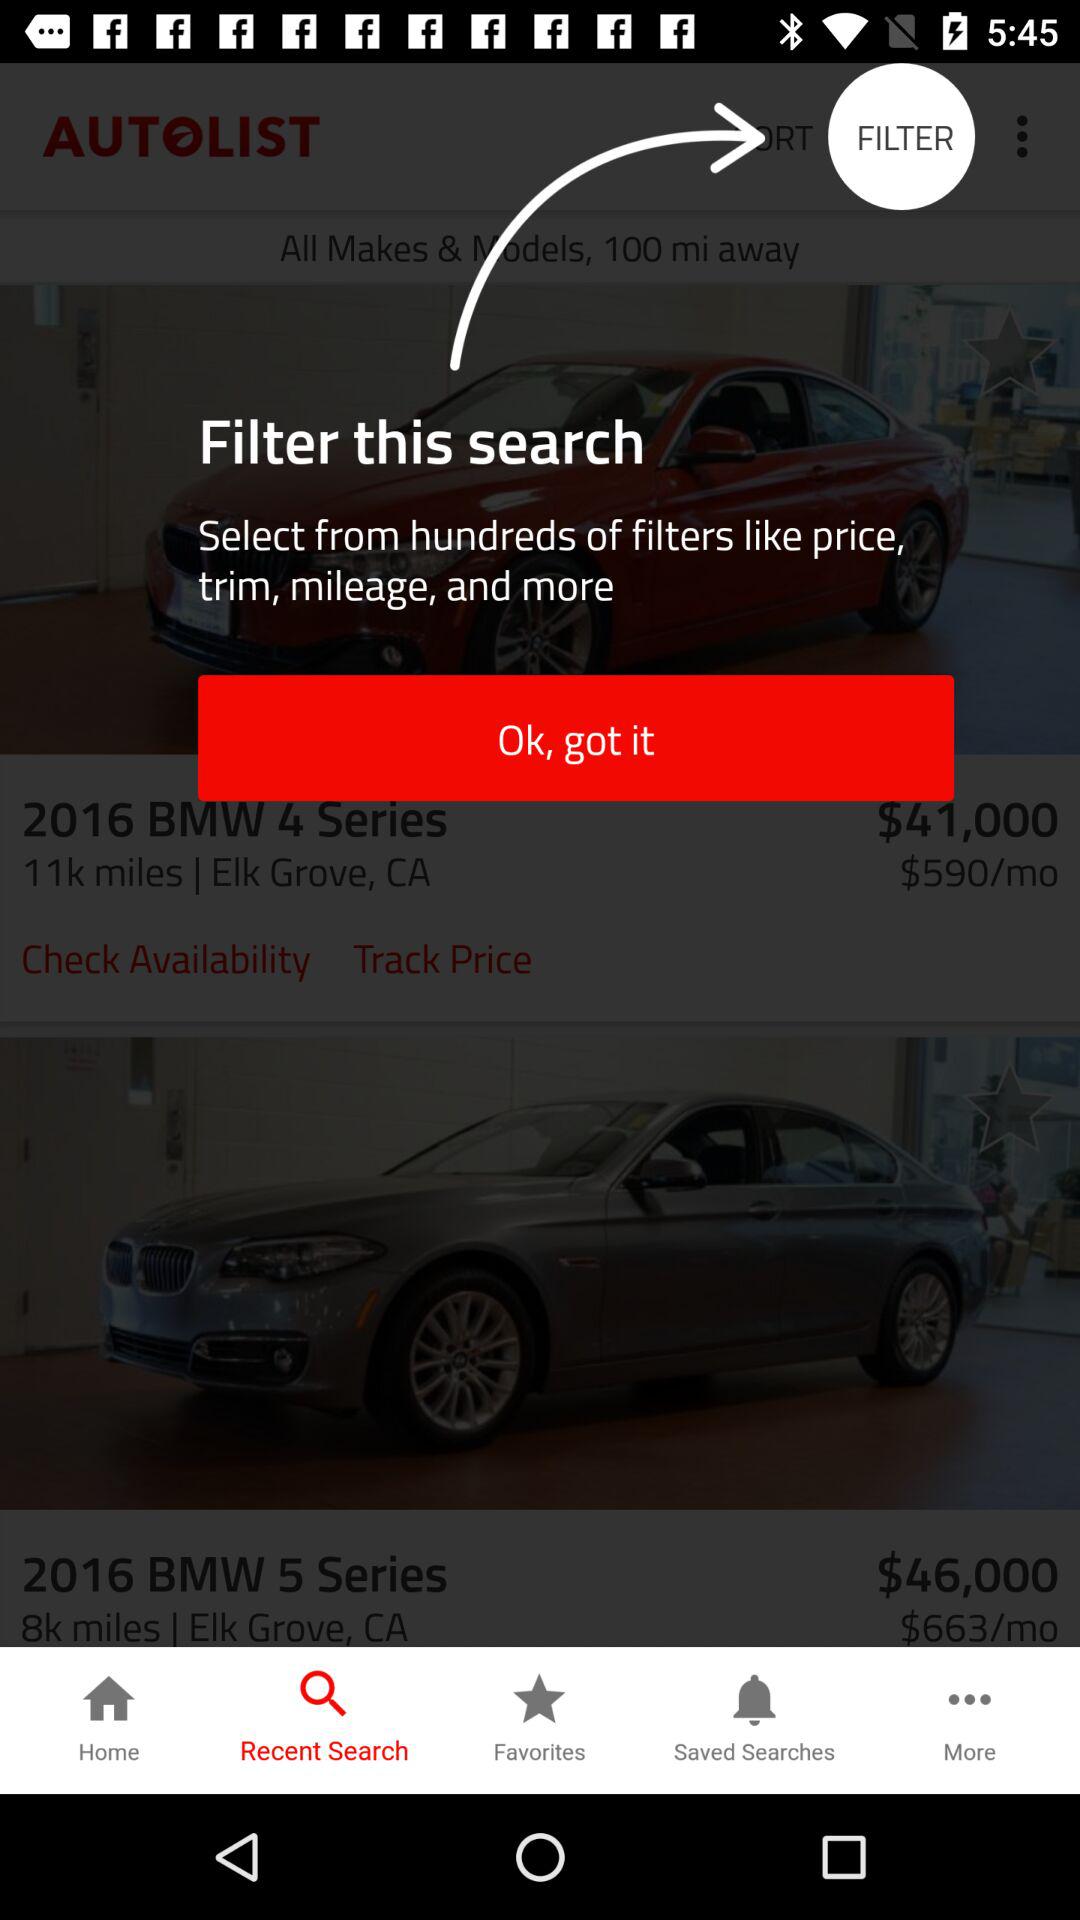 Image resolution: width=1080 pixels, height=1920 pixels. Describe the element at coordinates (1028, 136) in the screenshot. I see `press the item next to the filter item` at that location.